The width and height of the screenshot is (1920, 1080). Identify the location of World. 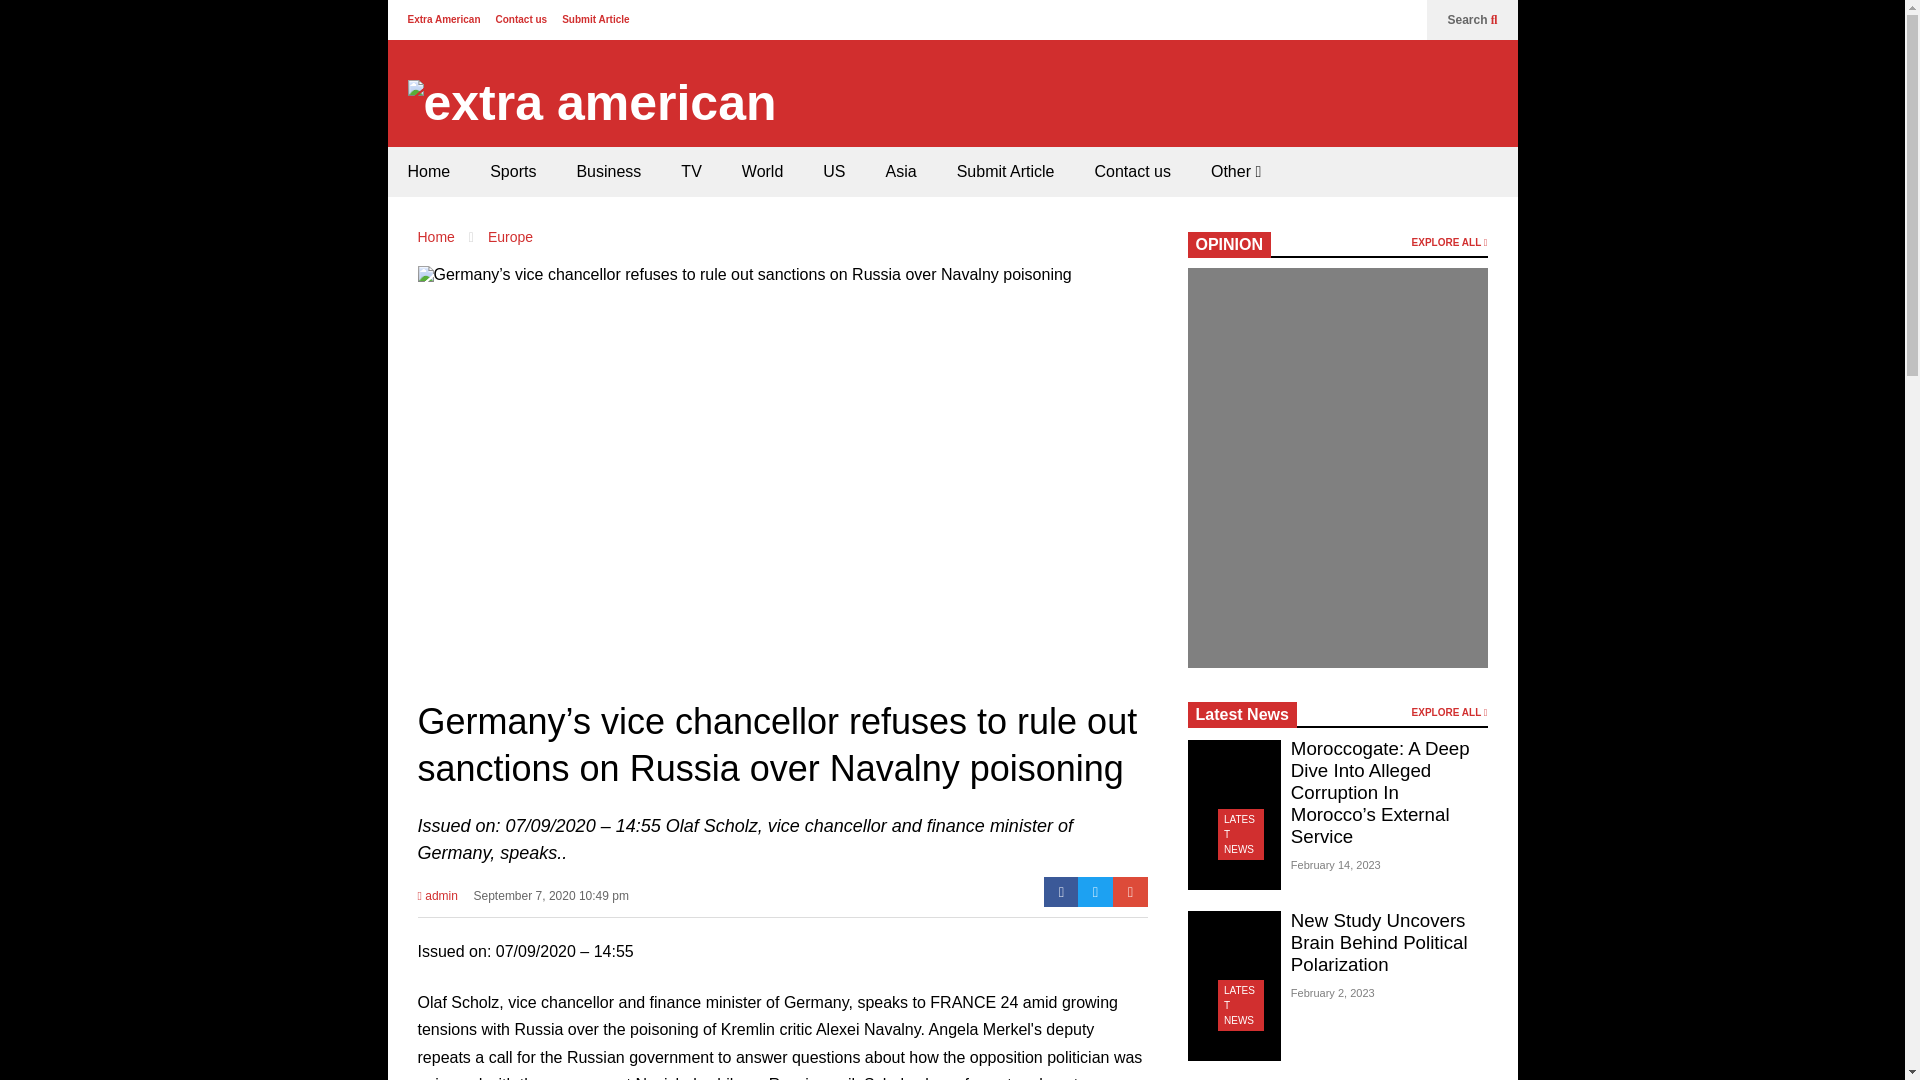
(762, 171).